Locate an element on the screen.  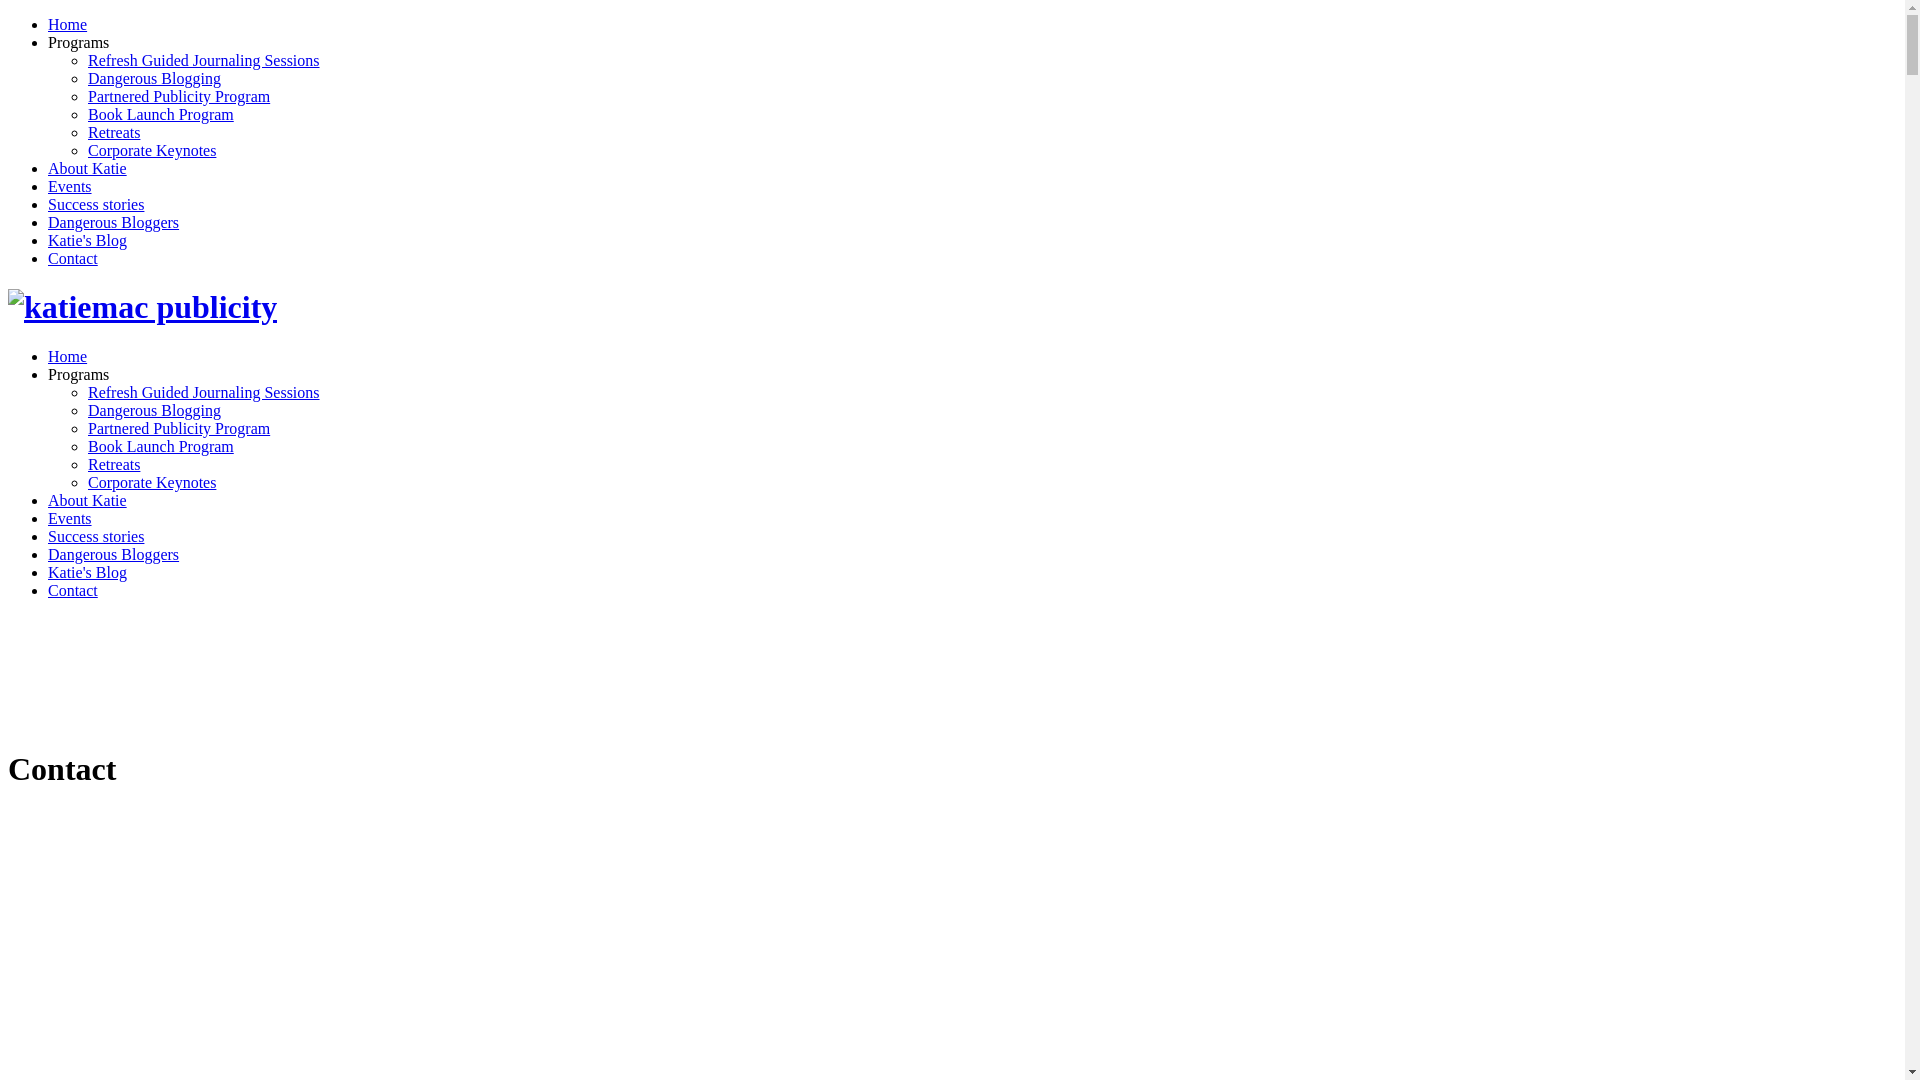
Events is located at coordinates (70, 518).